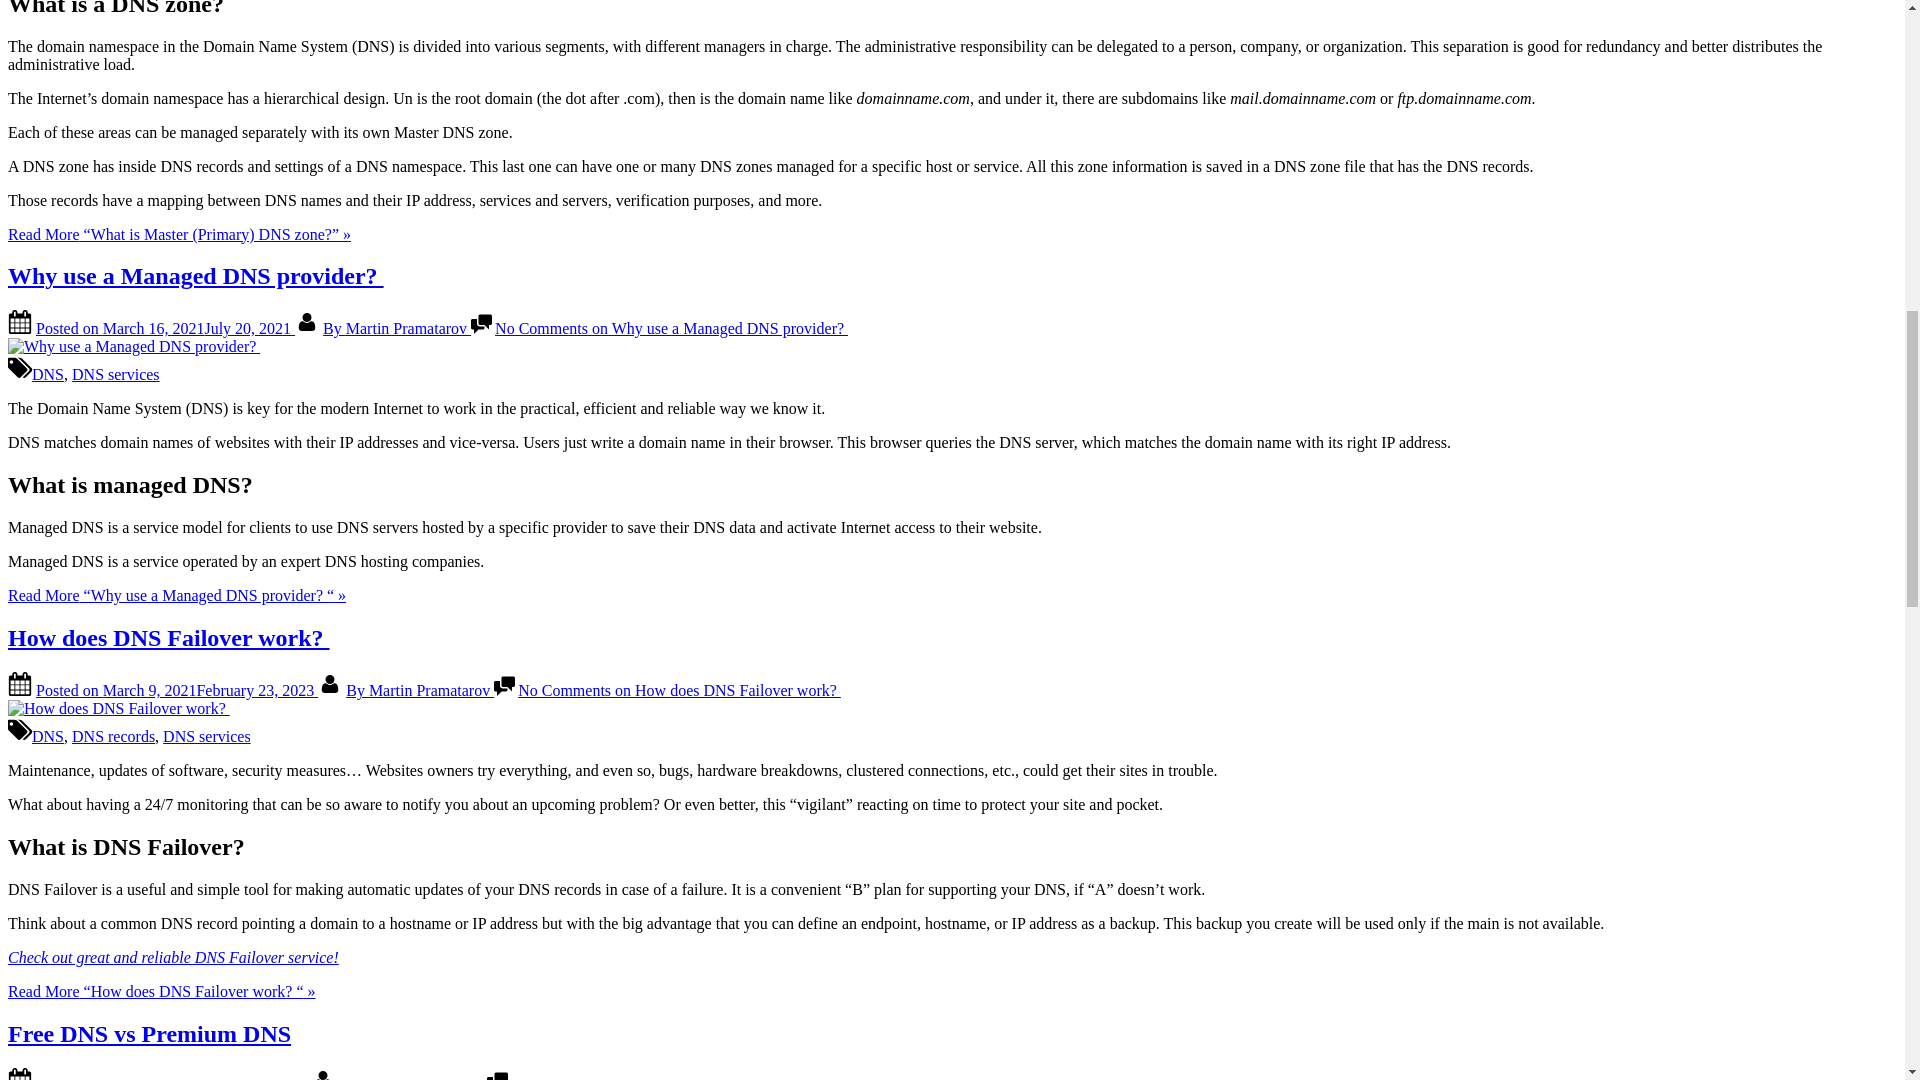 This screenshot has width=1920, height=1080. I want to click on Why use a Managed DNS provider? , so click(196, 276).